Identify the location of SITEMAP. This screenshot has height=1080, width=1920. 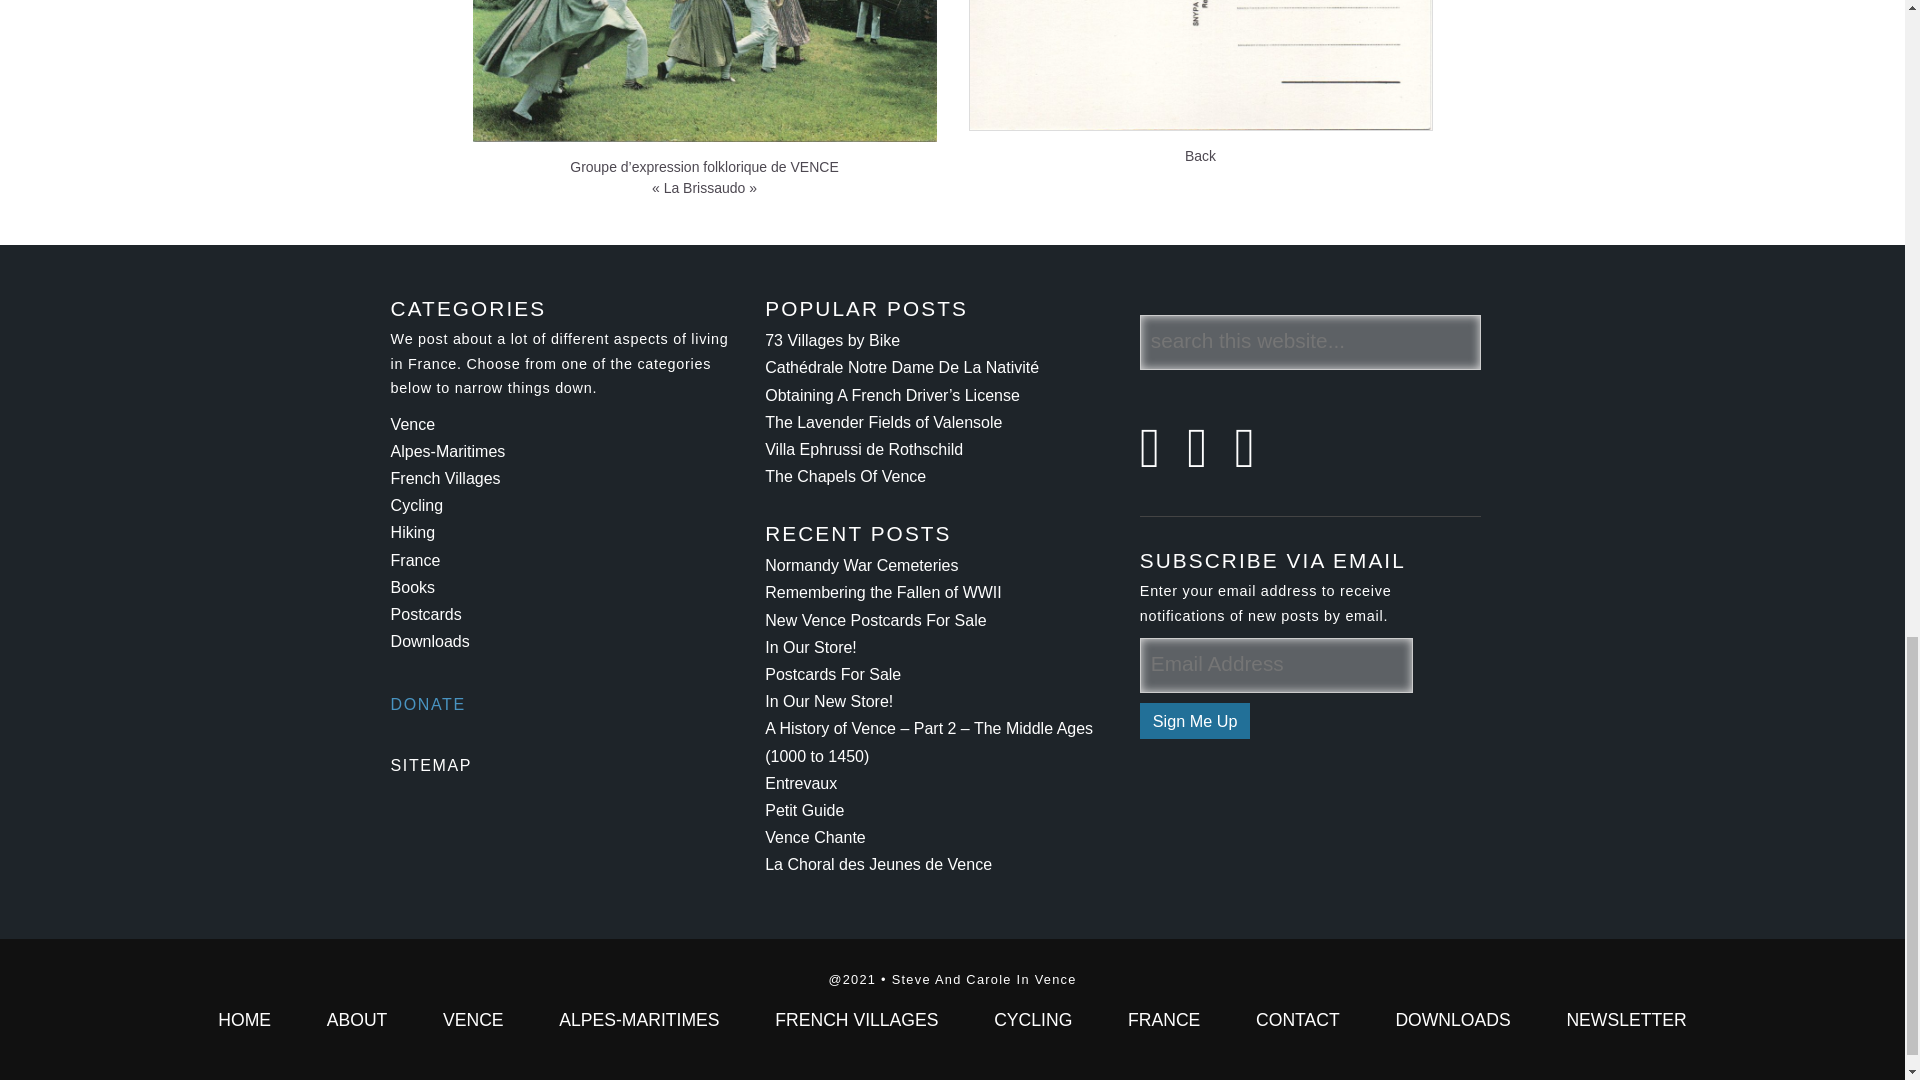
(432, 766).